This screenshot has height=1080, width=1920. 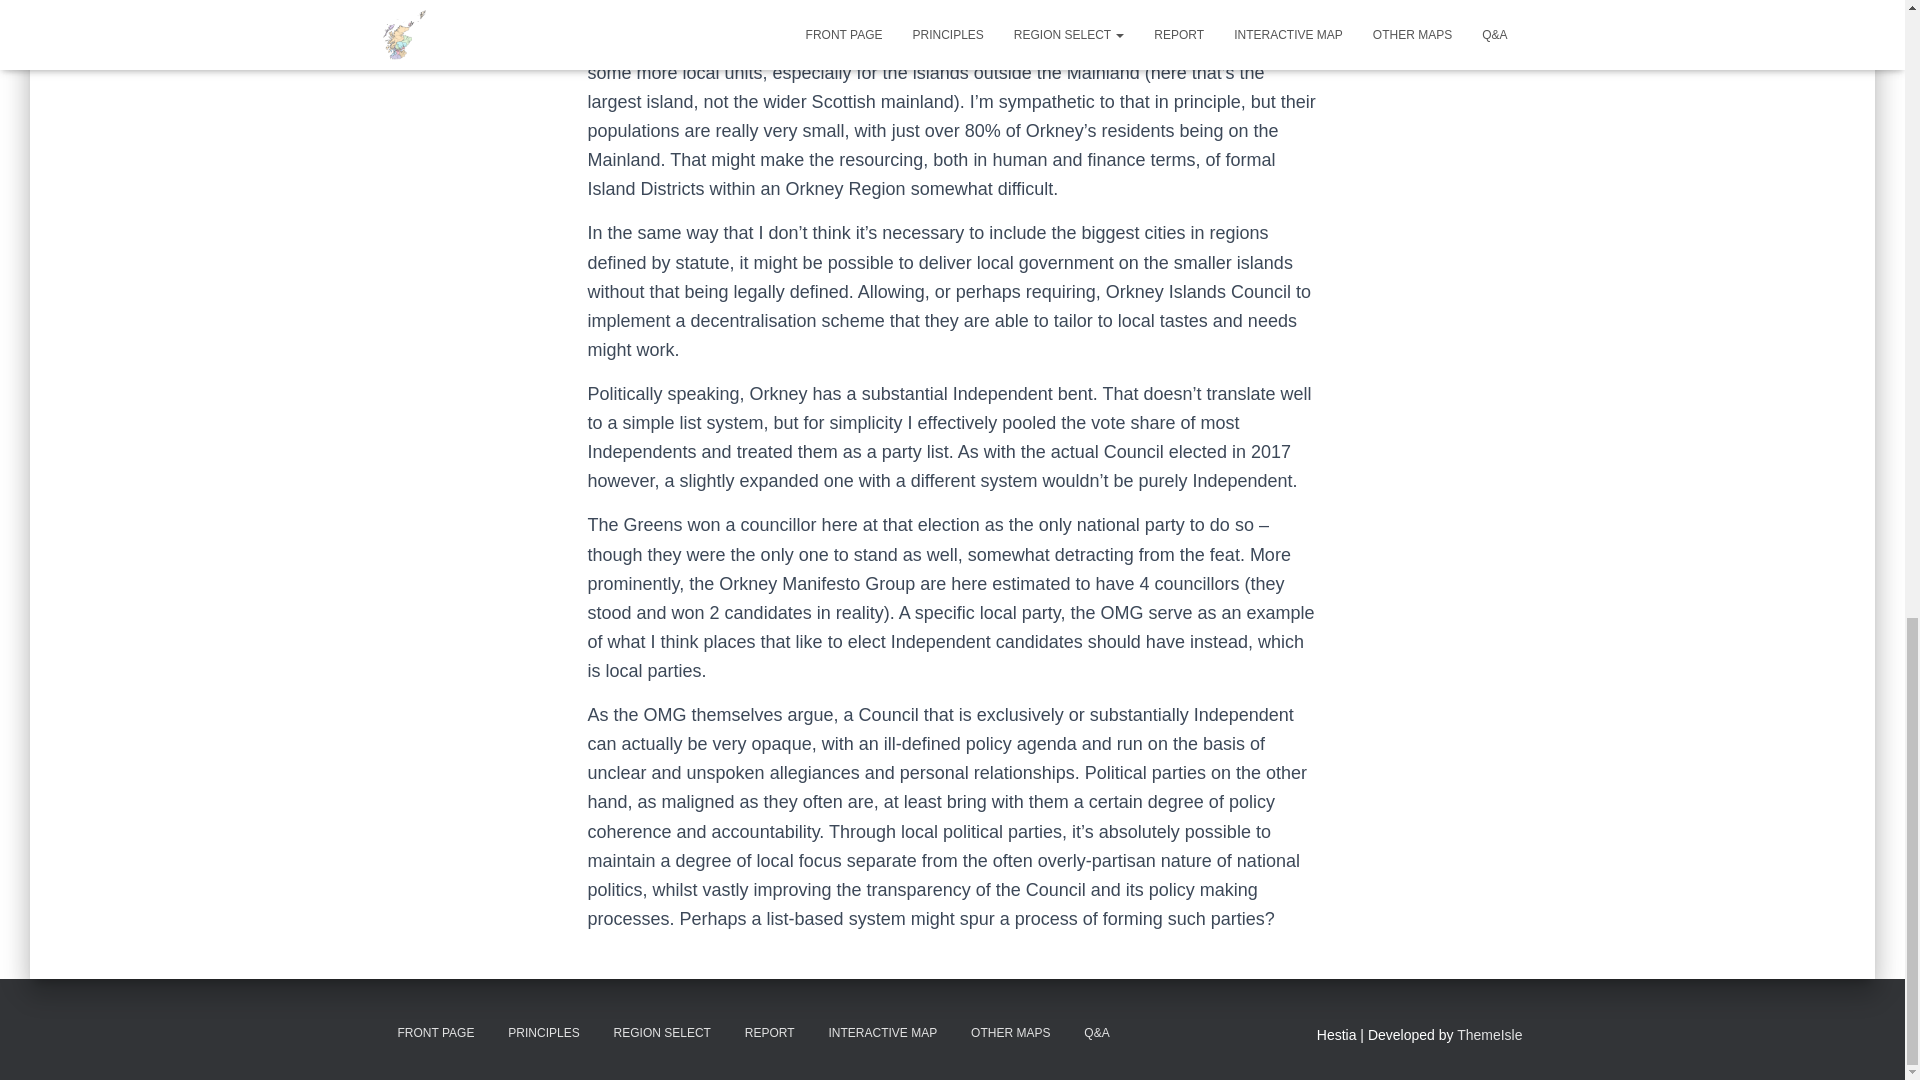 I want to click on OTHER MAPS, so click(x=1010, y=1033).